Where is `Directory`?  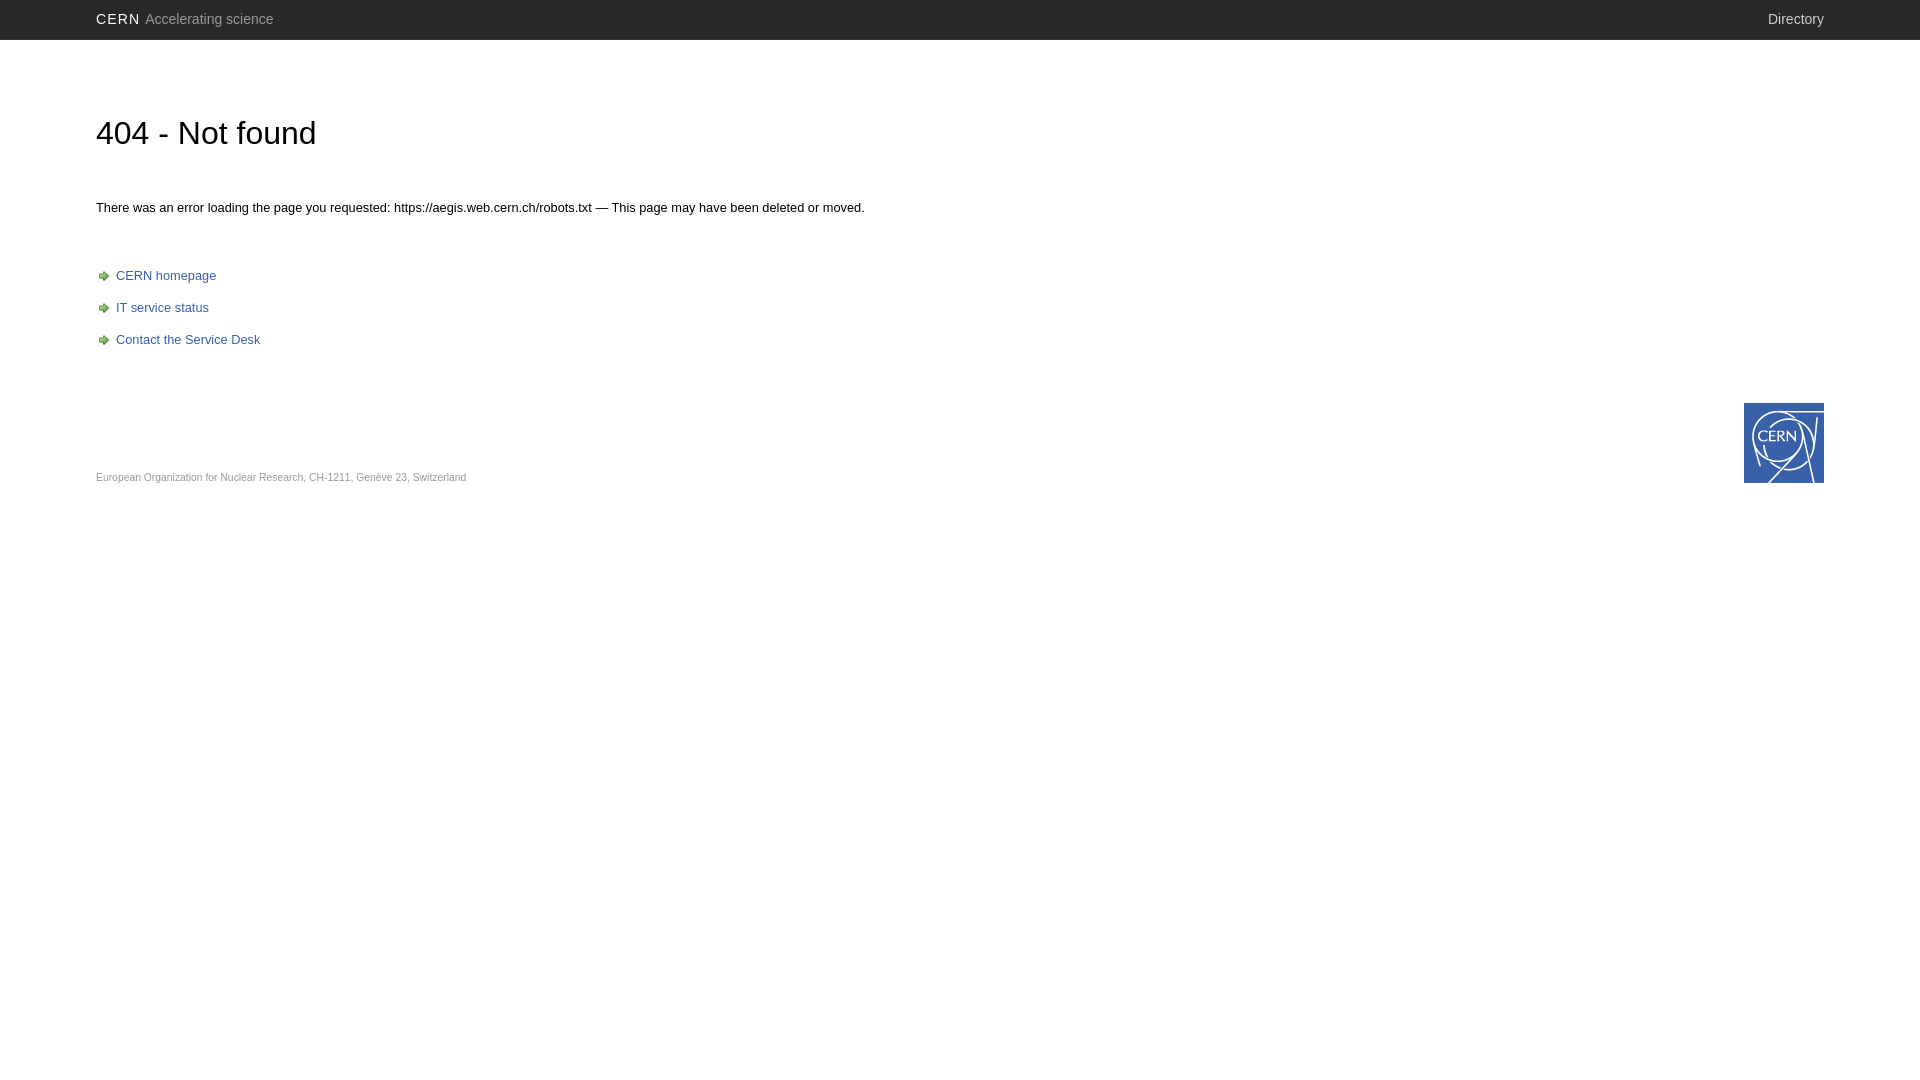
Directory is located at coordinates (1796, 19).